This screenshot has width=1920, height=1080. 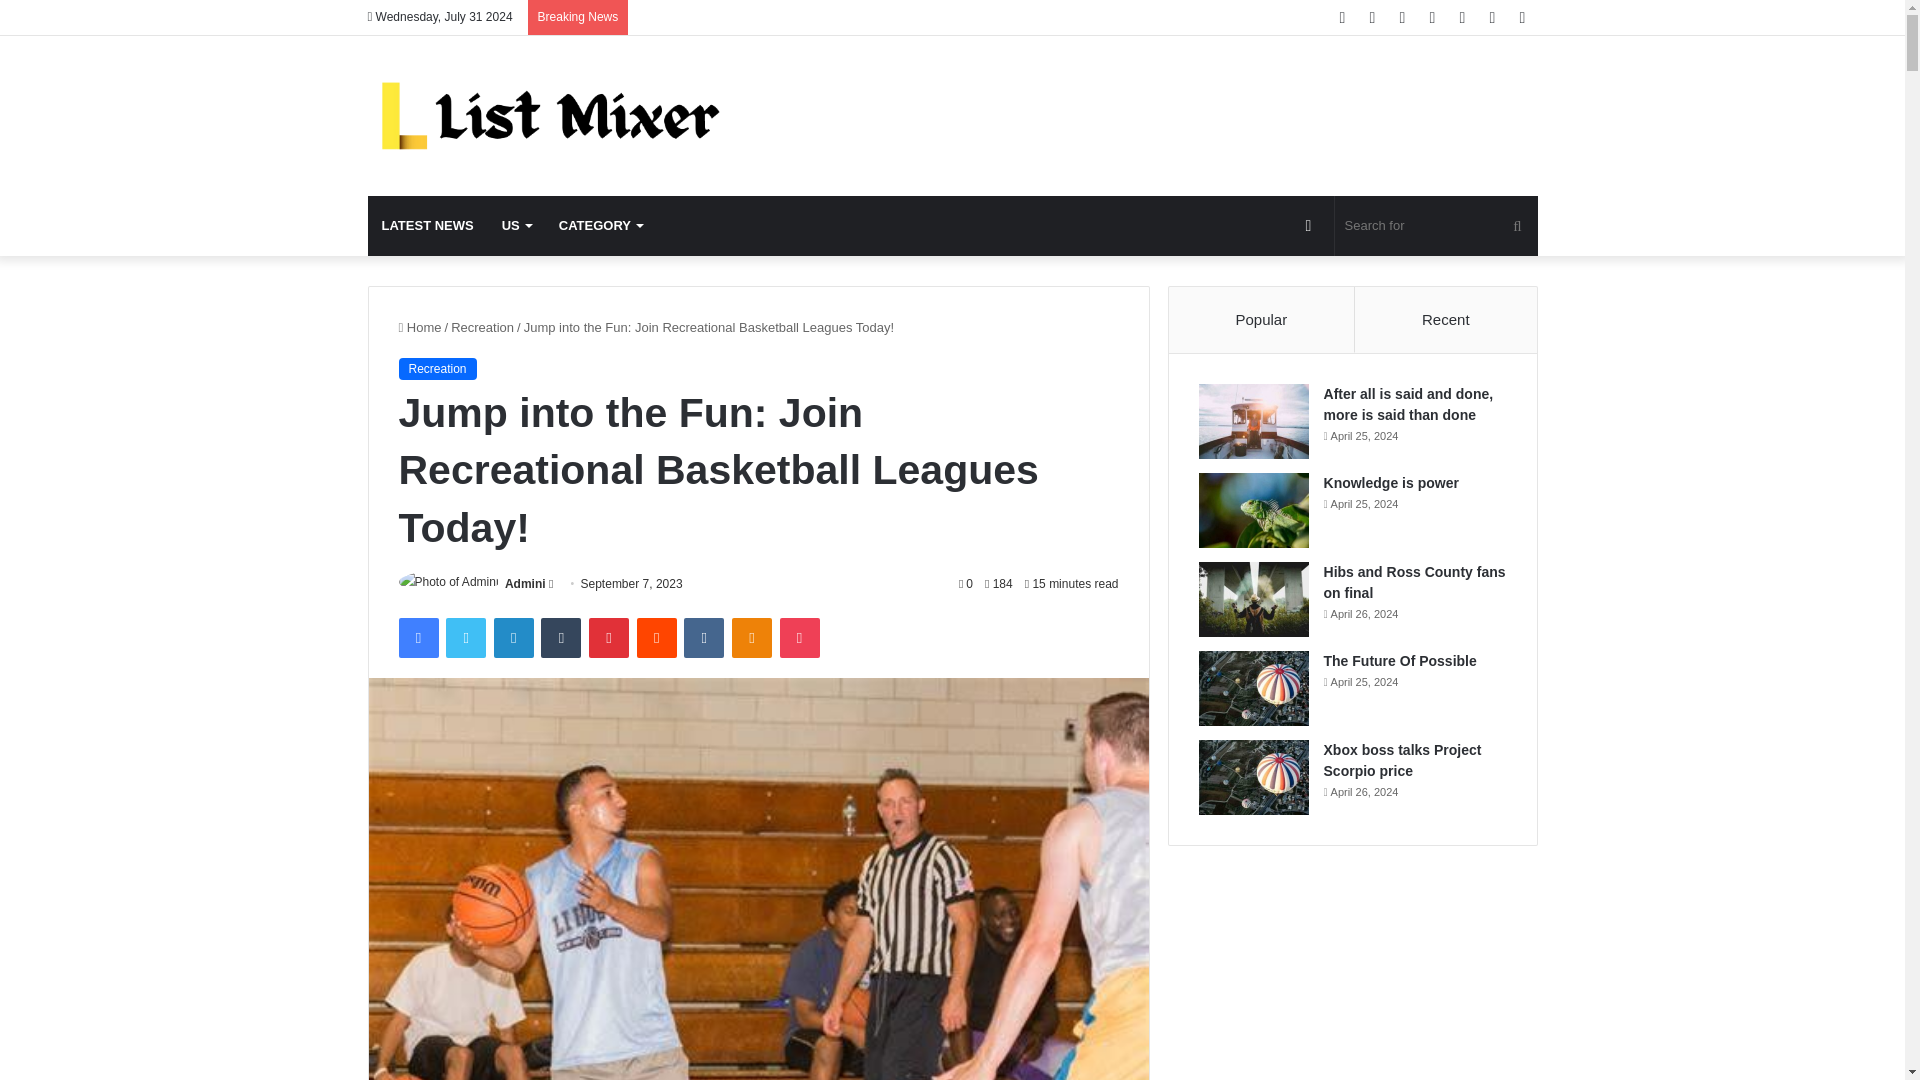 I want to click on US, so click(x=516, y=225).